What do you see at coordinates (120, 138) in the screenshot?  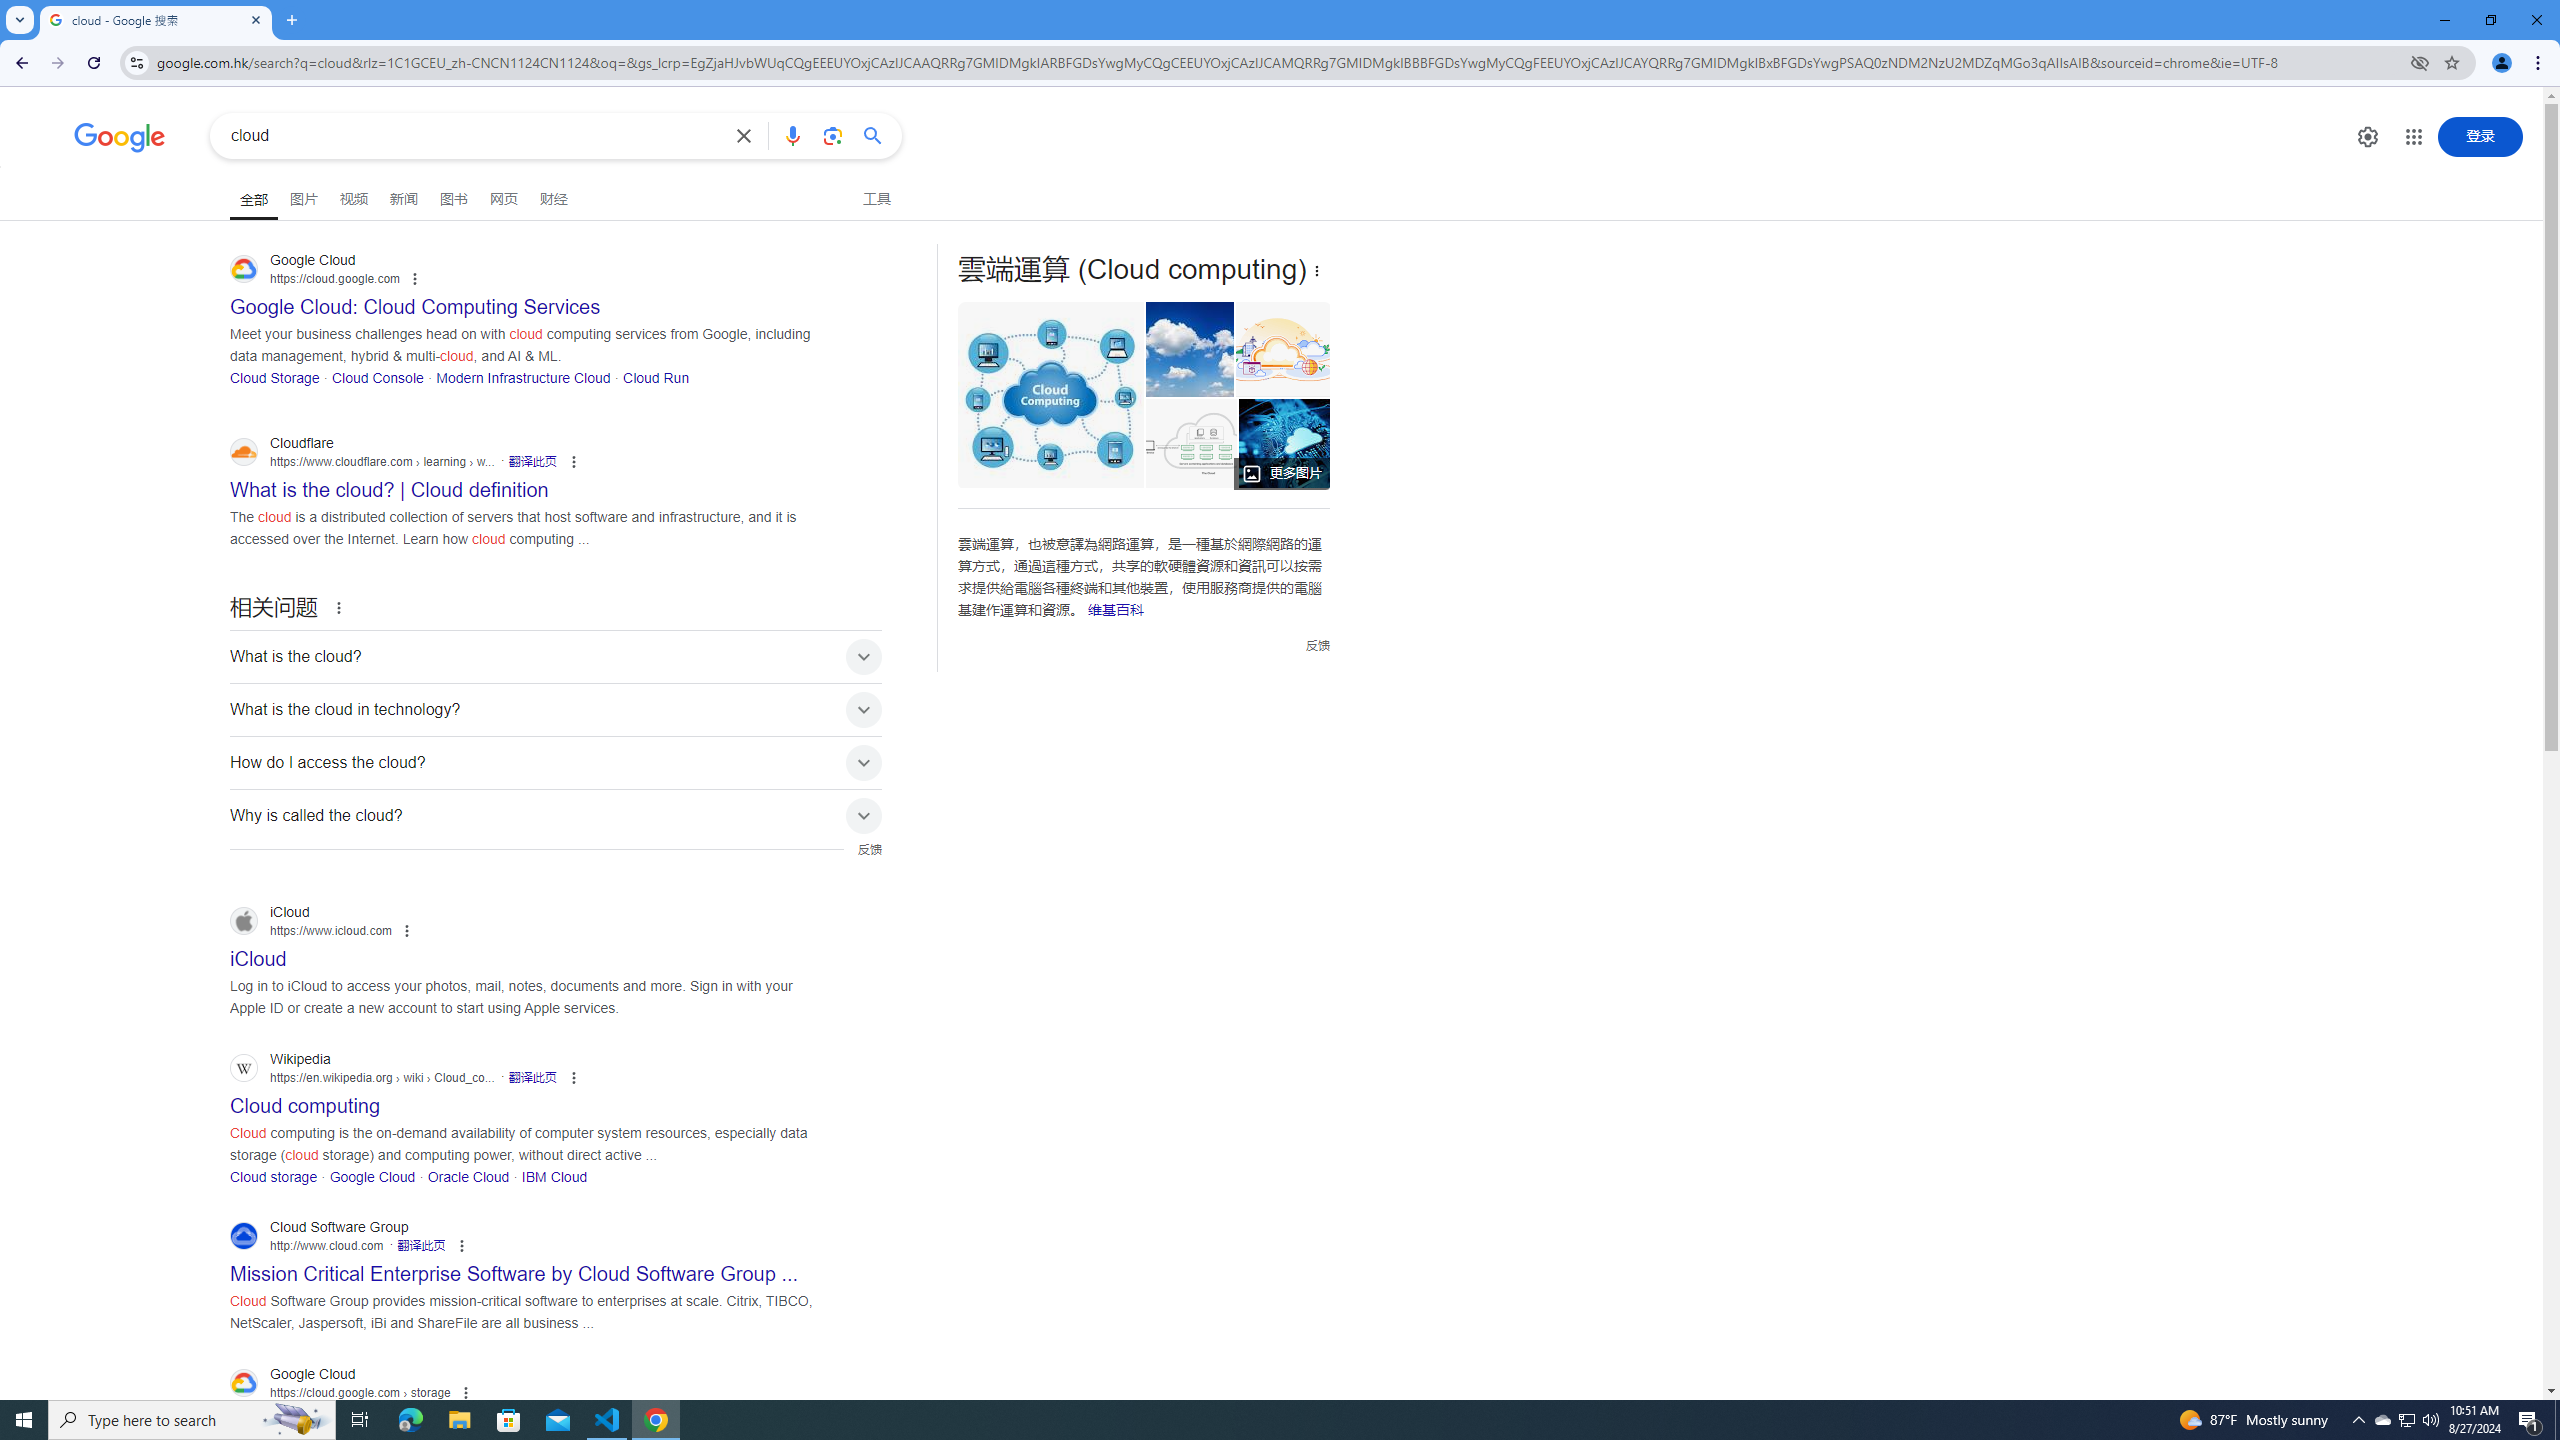 I see `Google` at bounding box center [120, 138].